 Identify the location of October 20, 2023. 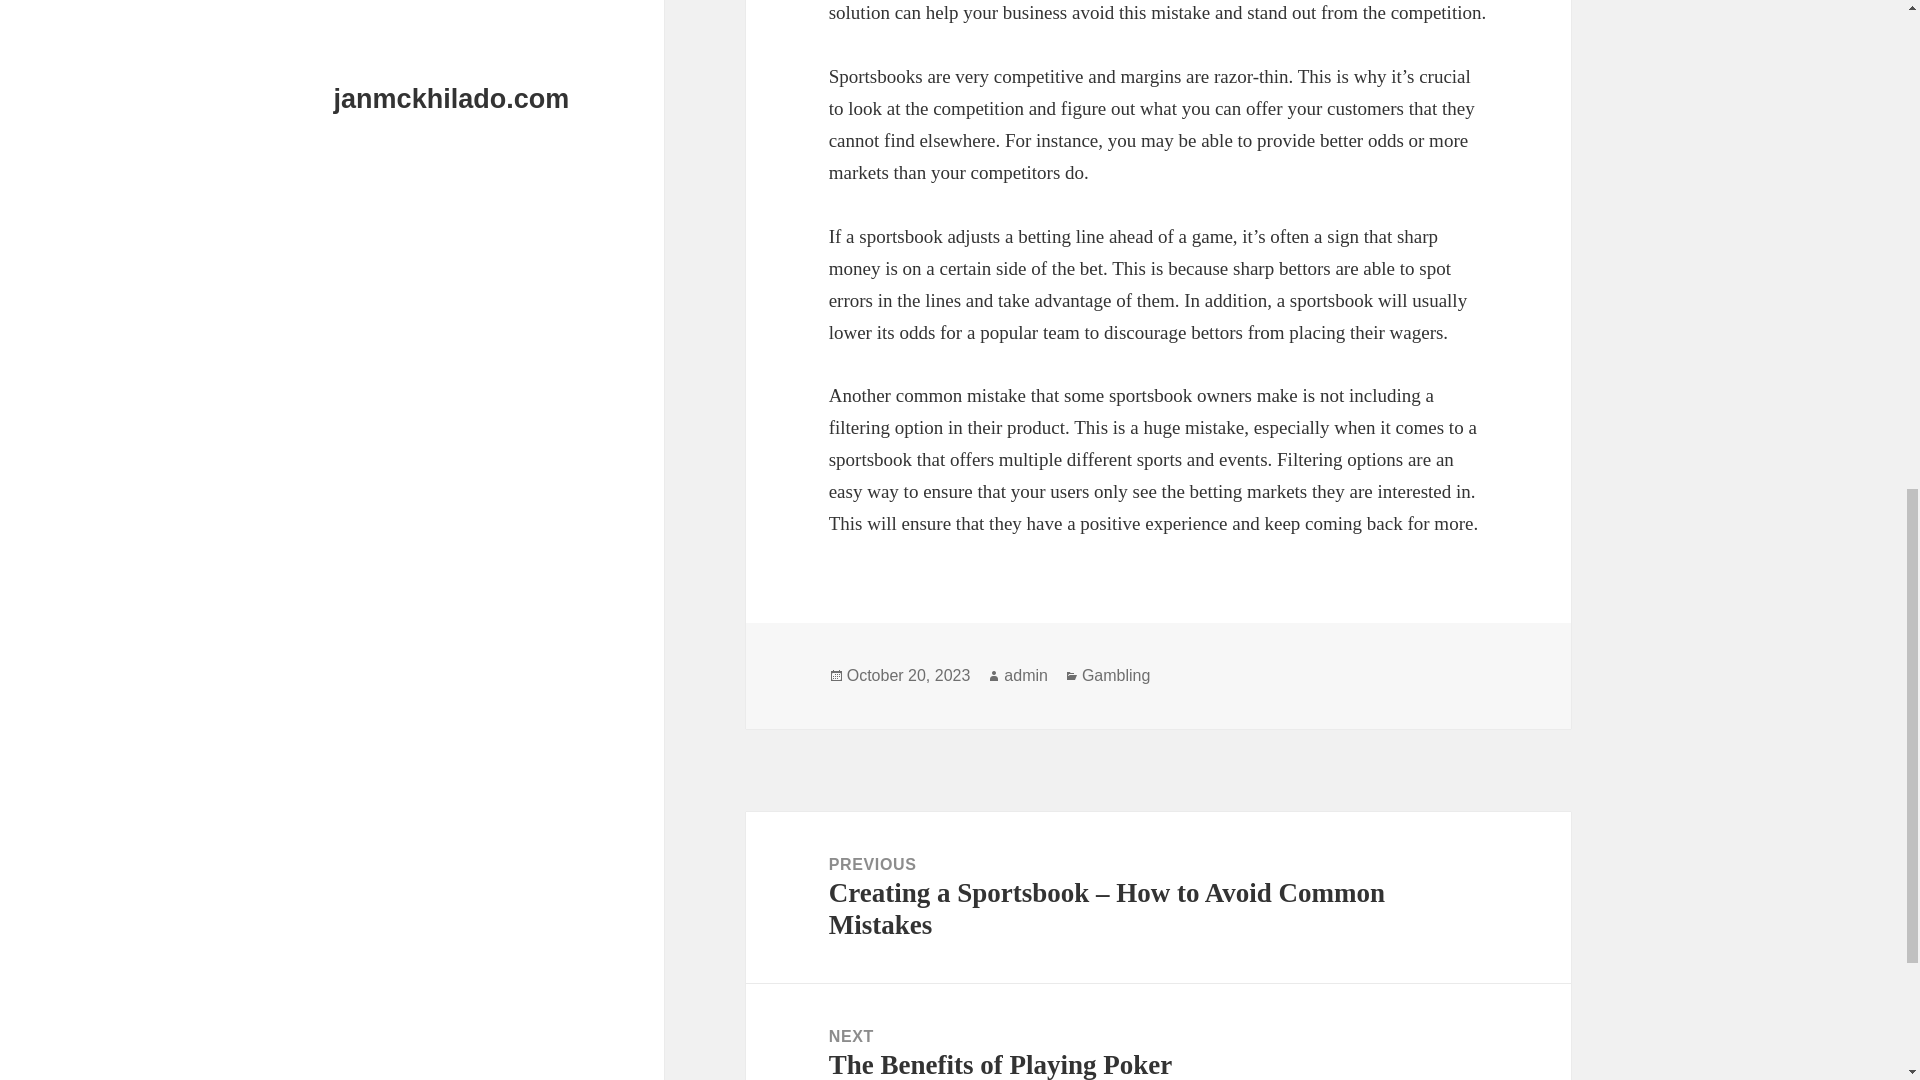
(908, 676).